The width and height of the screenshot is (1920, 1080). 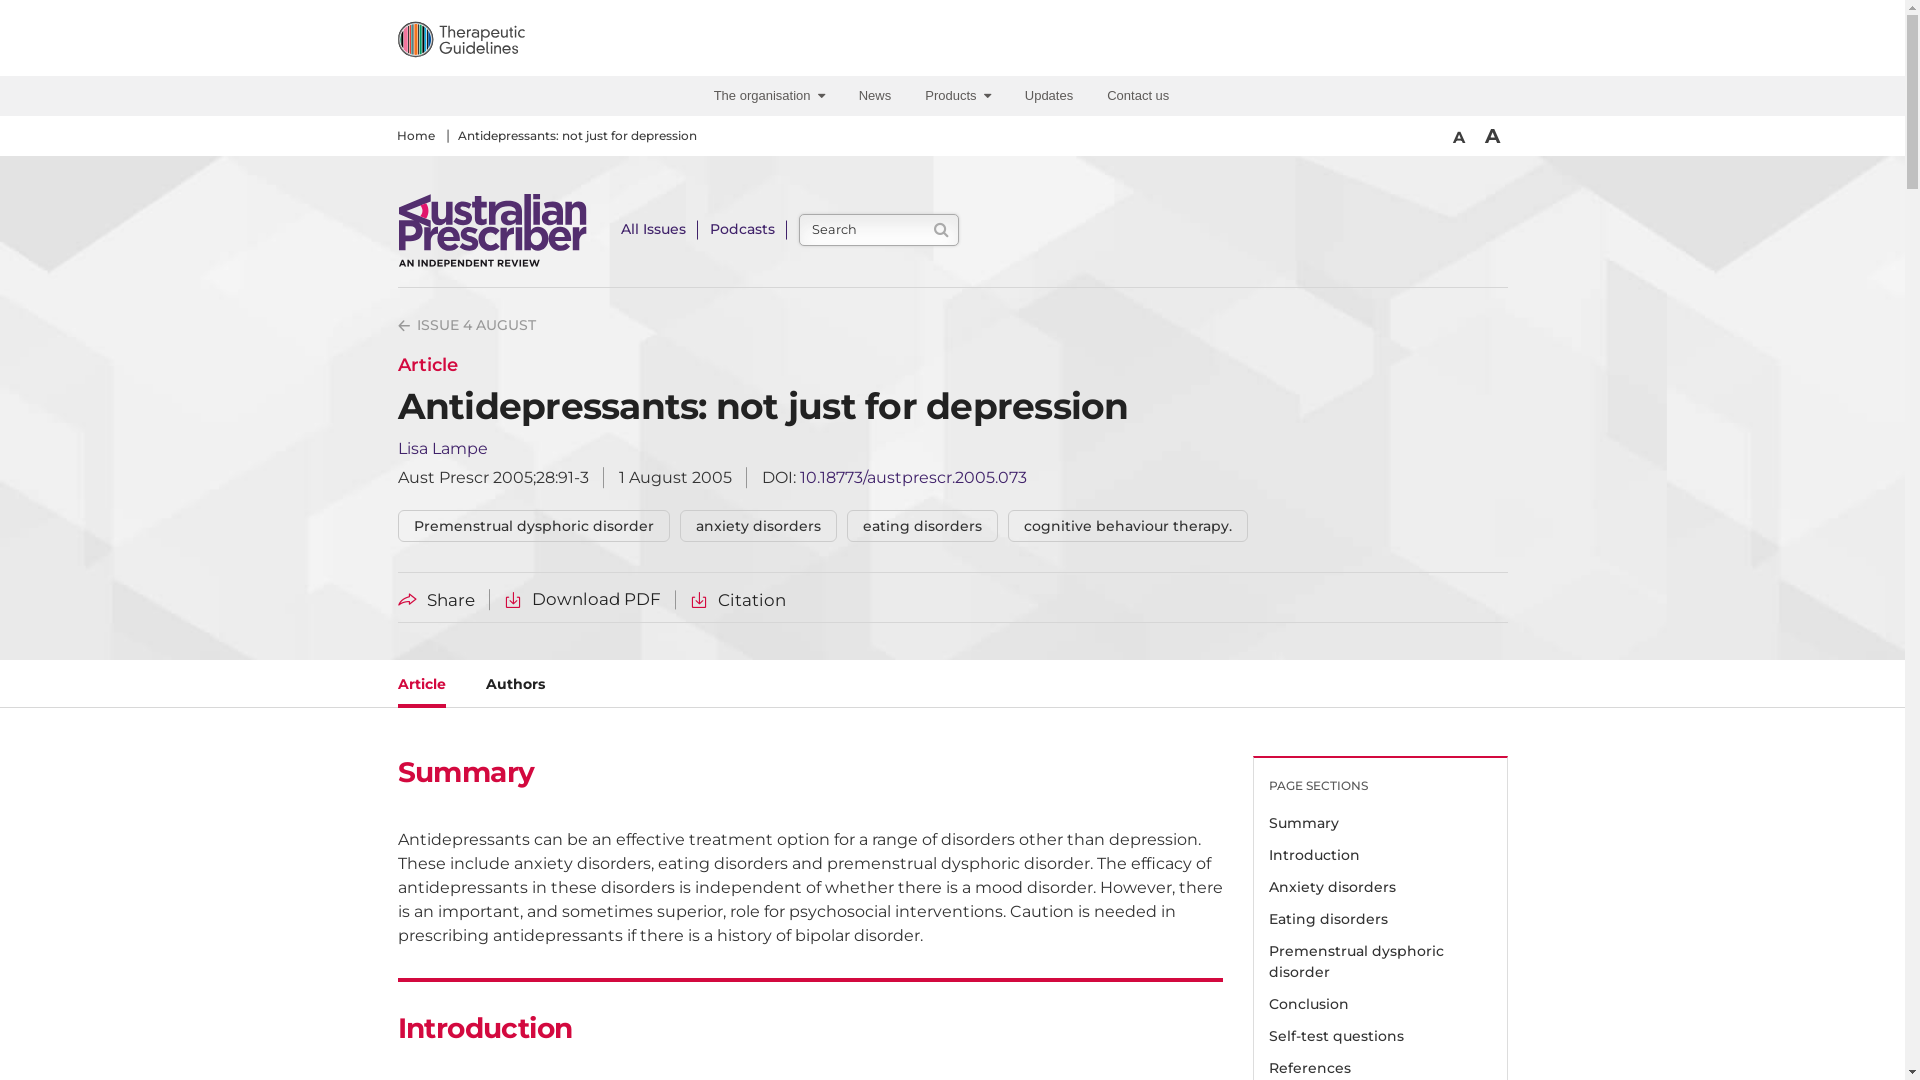 What do you see at coordinates (914, 478) in the screenshot?
I see `10.18773/austprescr.2005.073` at bounding box center [914, 478].